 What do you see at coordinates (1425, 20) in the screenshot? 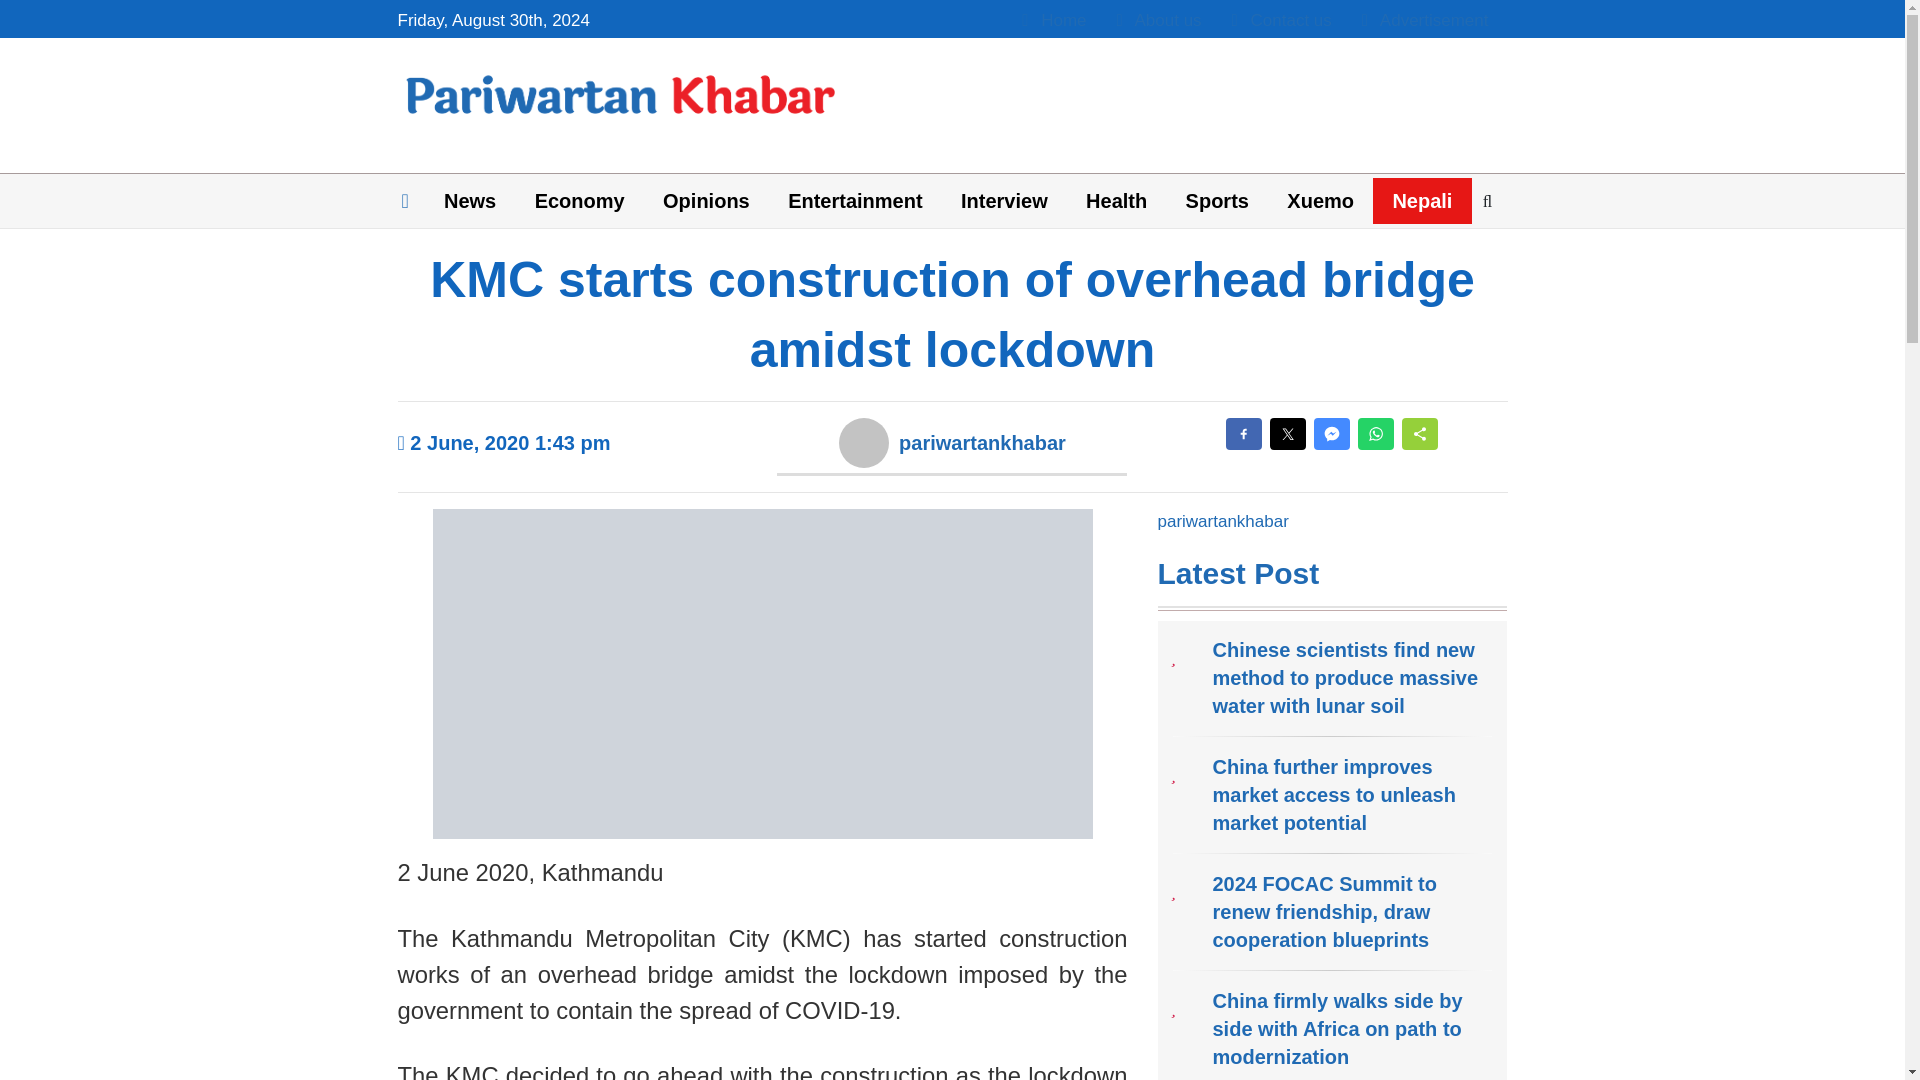
I see `Advertisement` at bounding box center [1425, 20].